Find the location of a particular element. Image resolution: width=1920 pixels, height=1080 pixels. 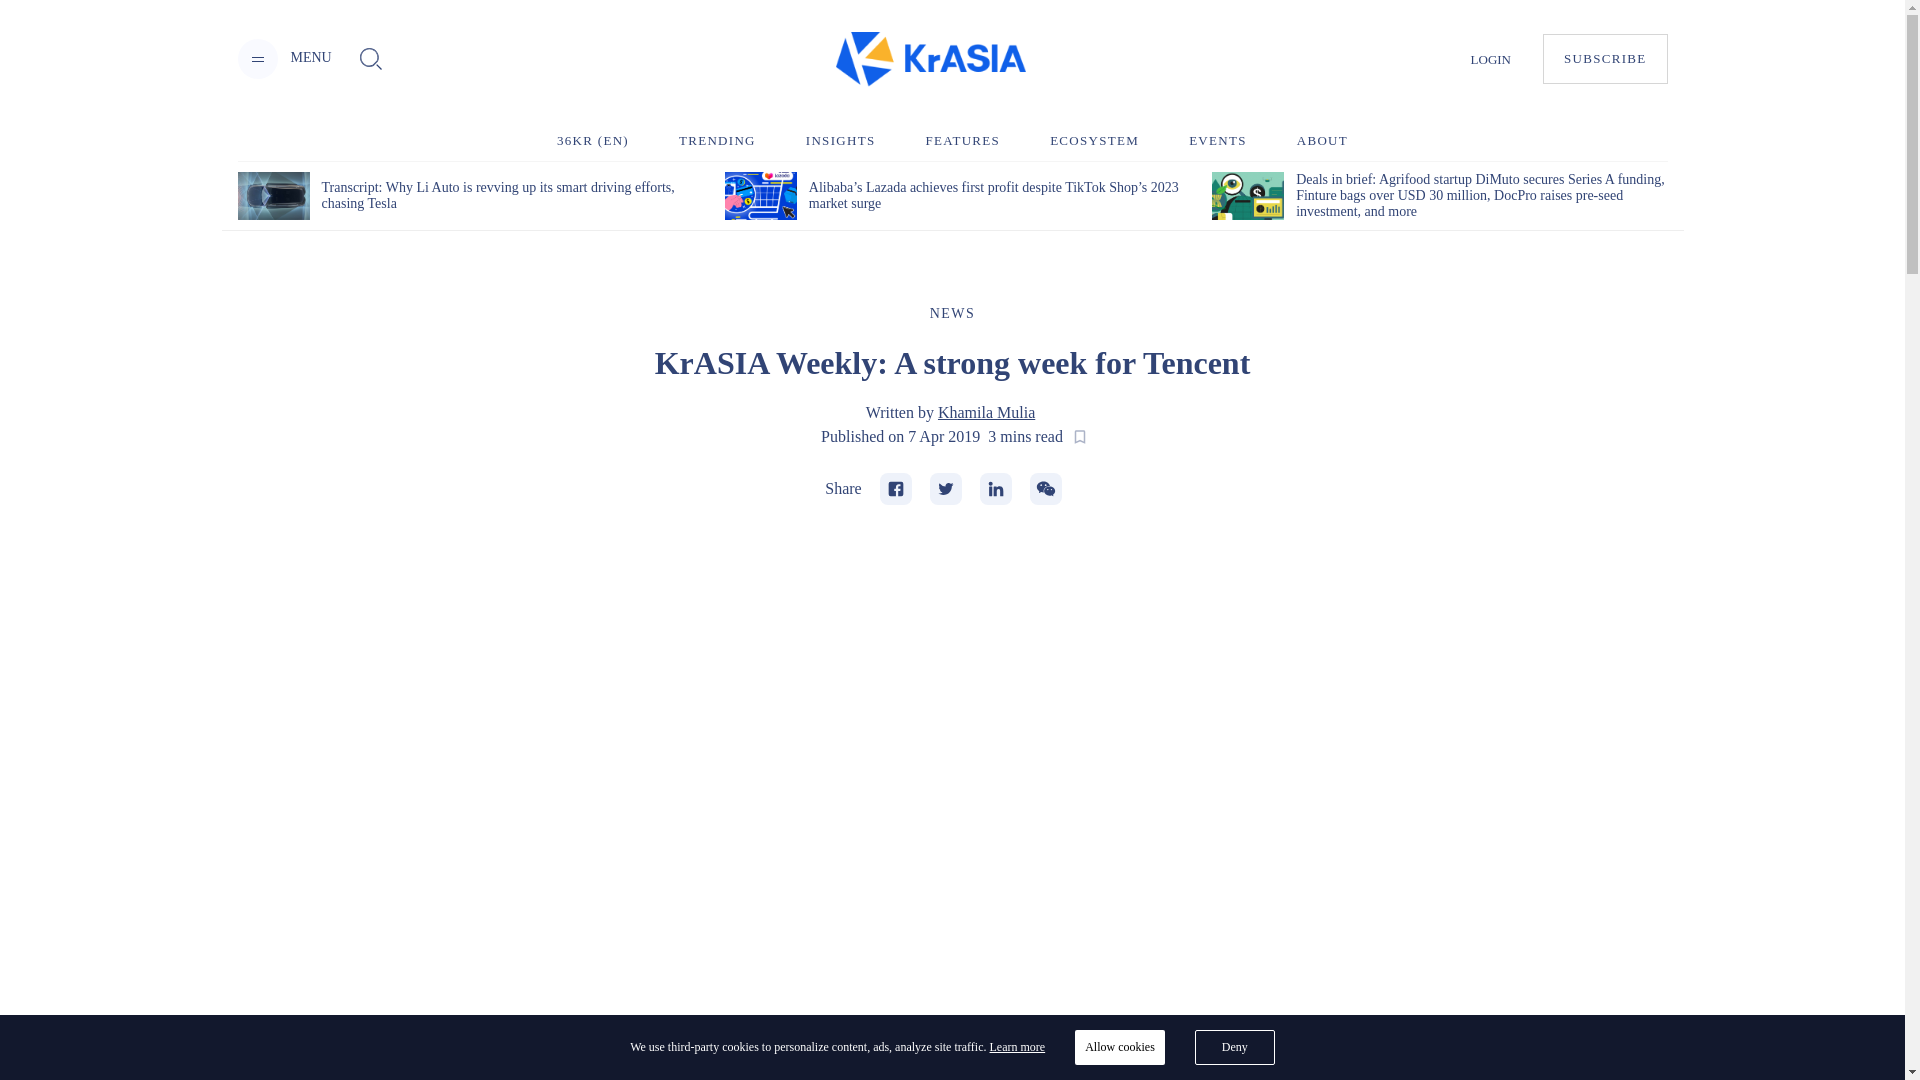

KrASIA Homepage is located at coordinates (930, 60).